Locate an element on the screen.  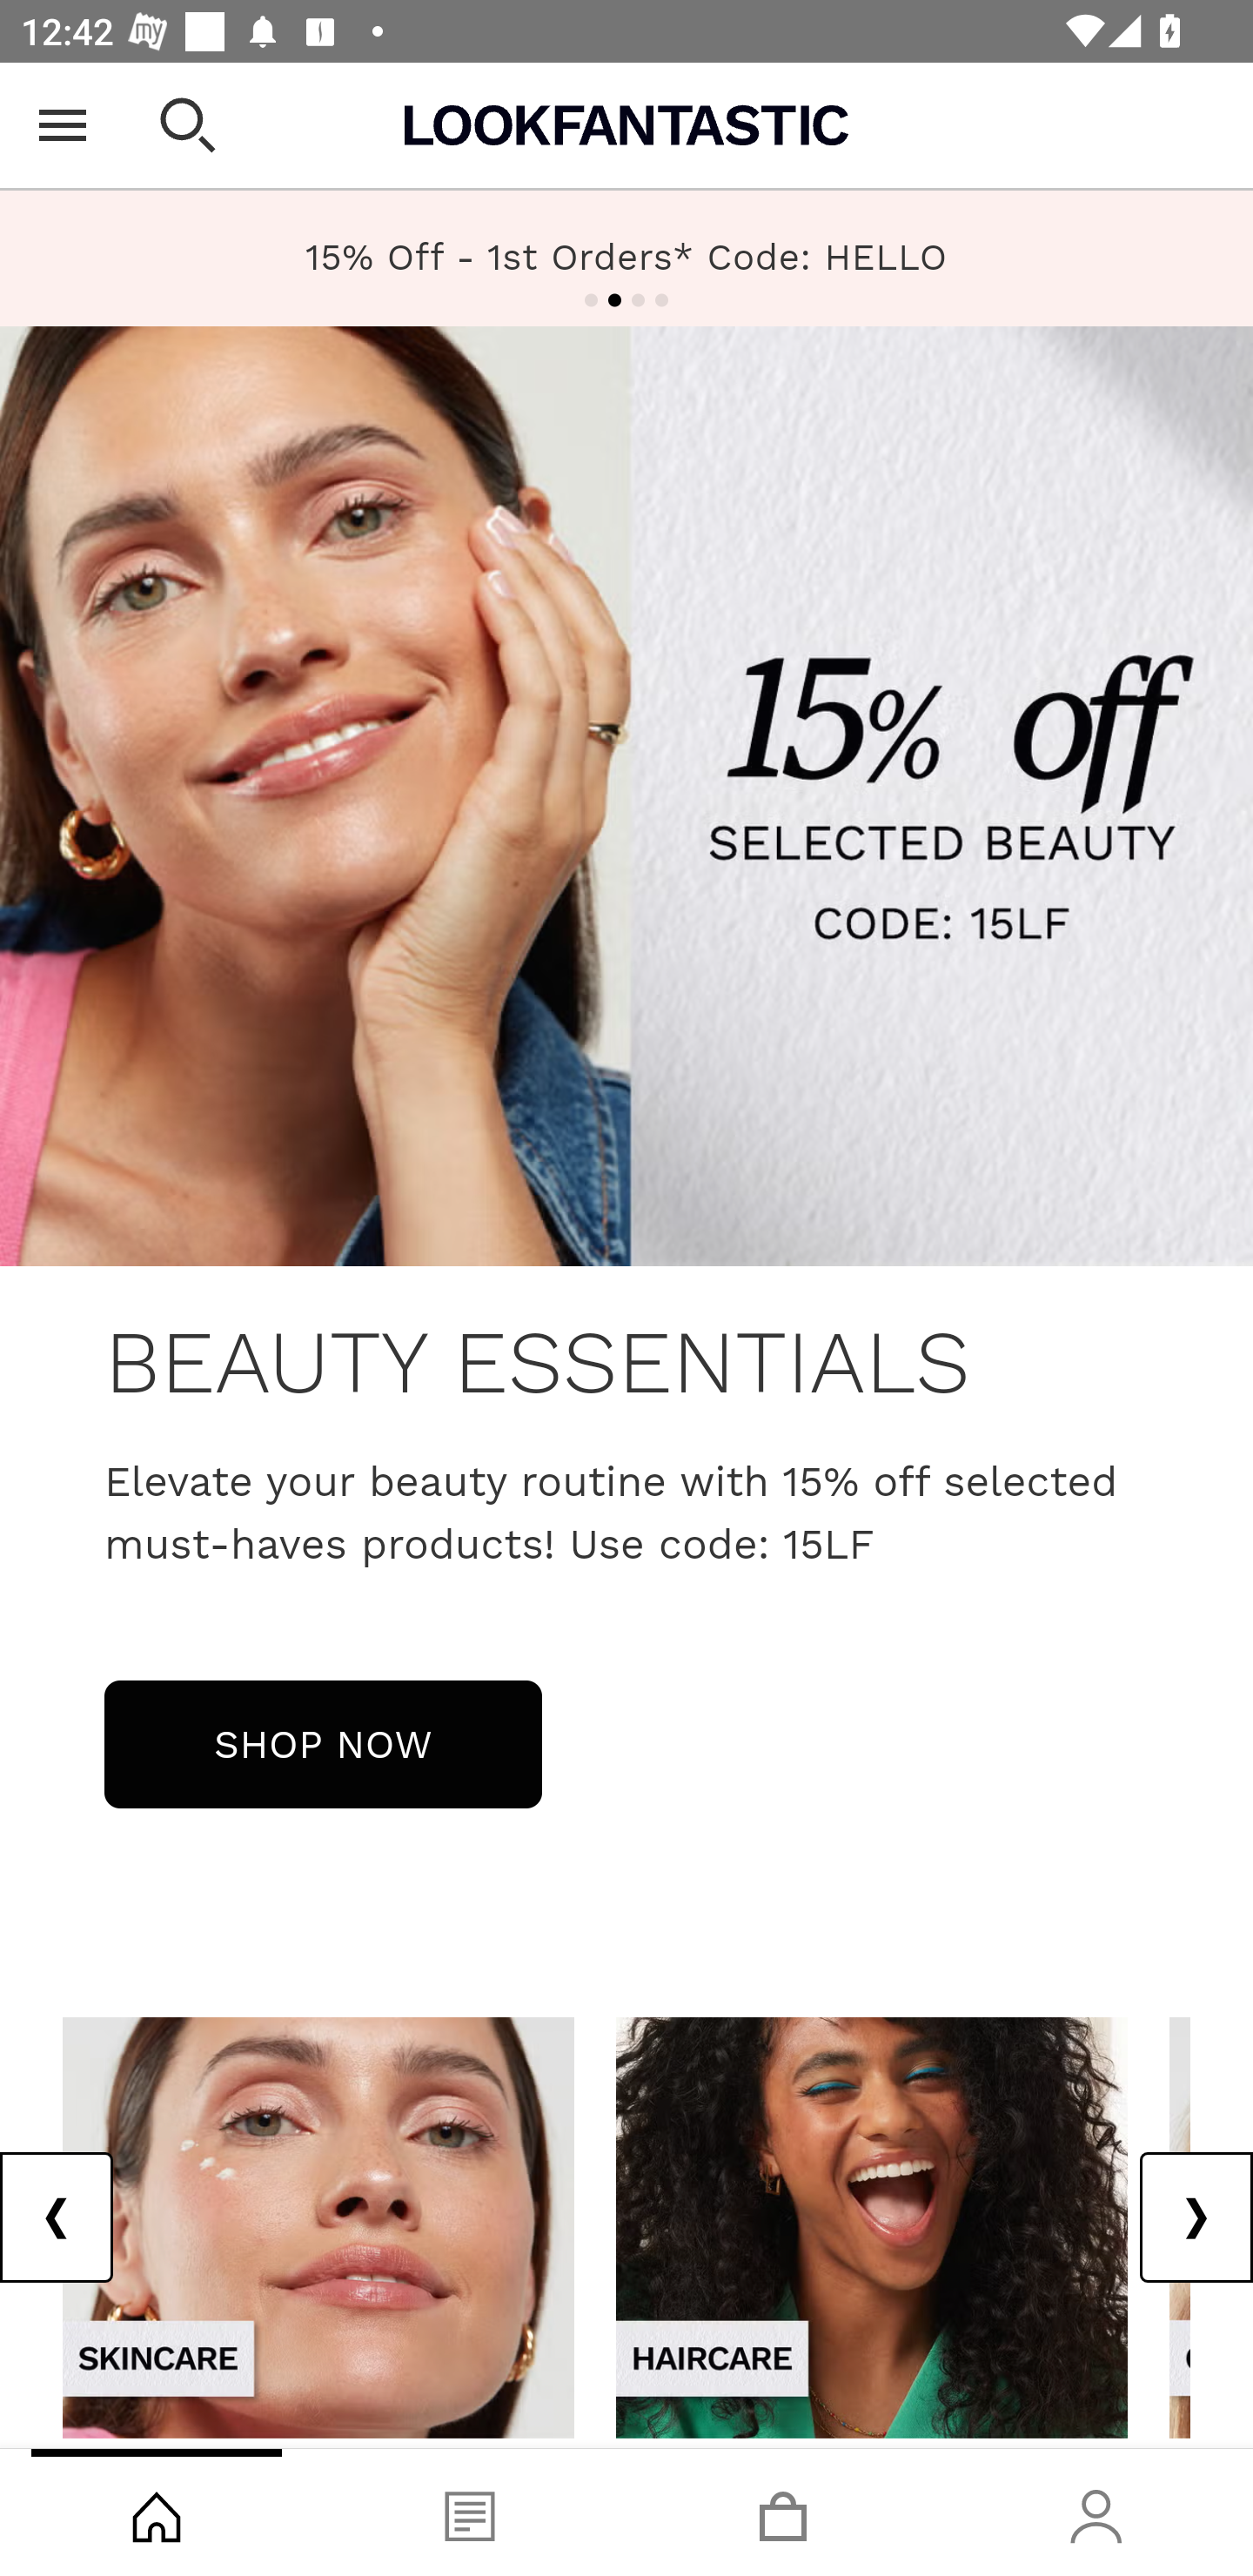
Lookfantastic USA is located at coordinates (626, 125).